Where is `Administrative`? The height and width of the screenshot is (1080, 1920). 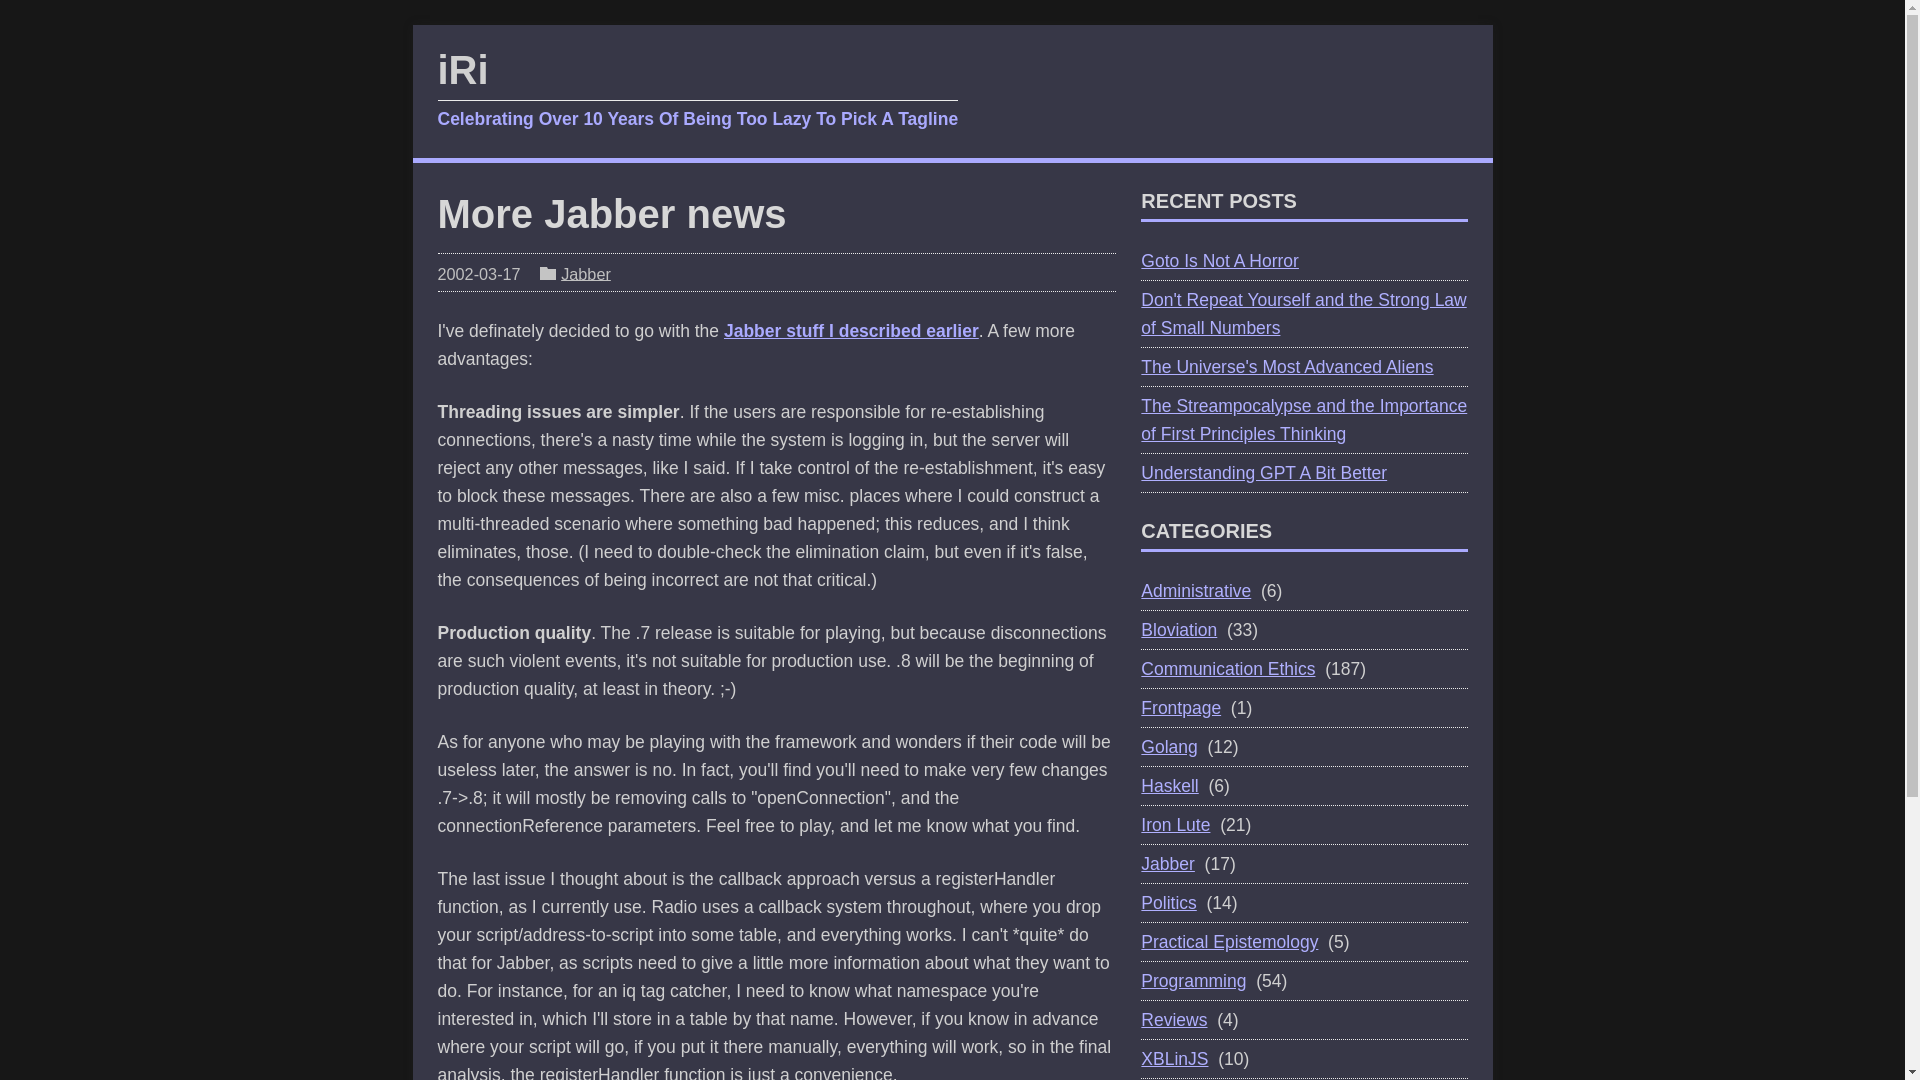
Administrative is located at coordinates (1196, 590).